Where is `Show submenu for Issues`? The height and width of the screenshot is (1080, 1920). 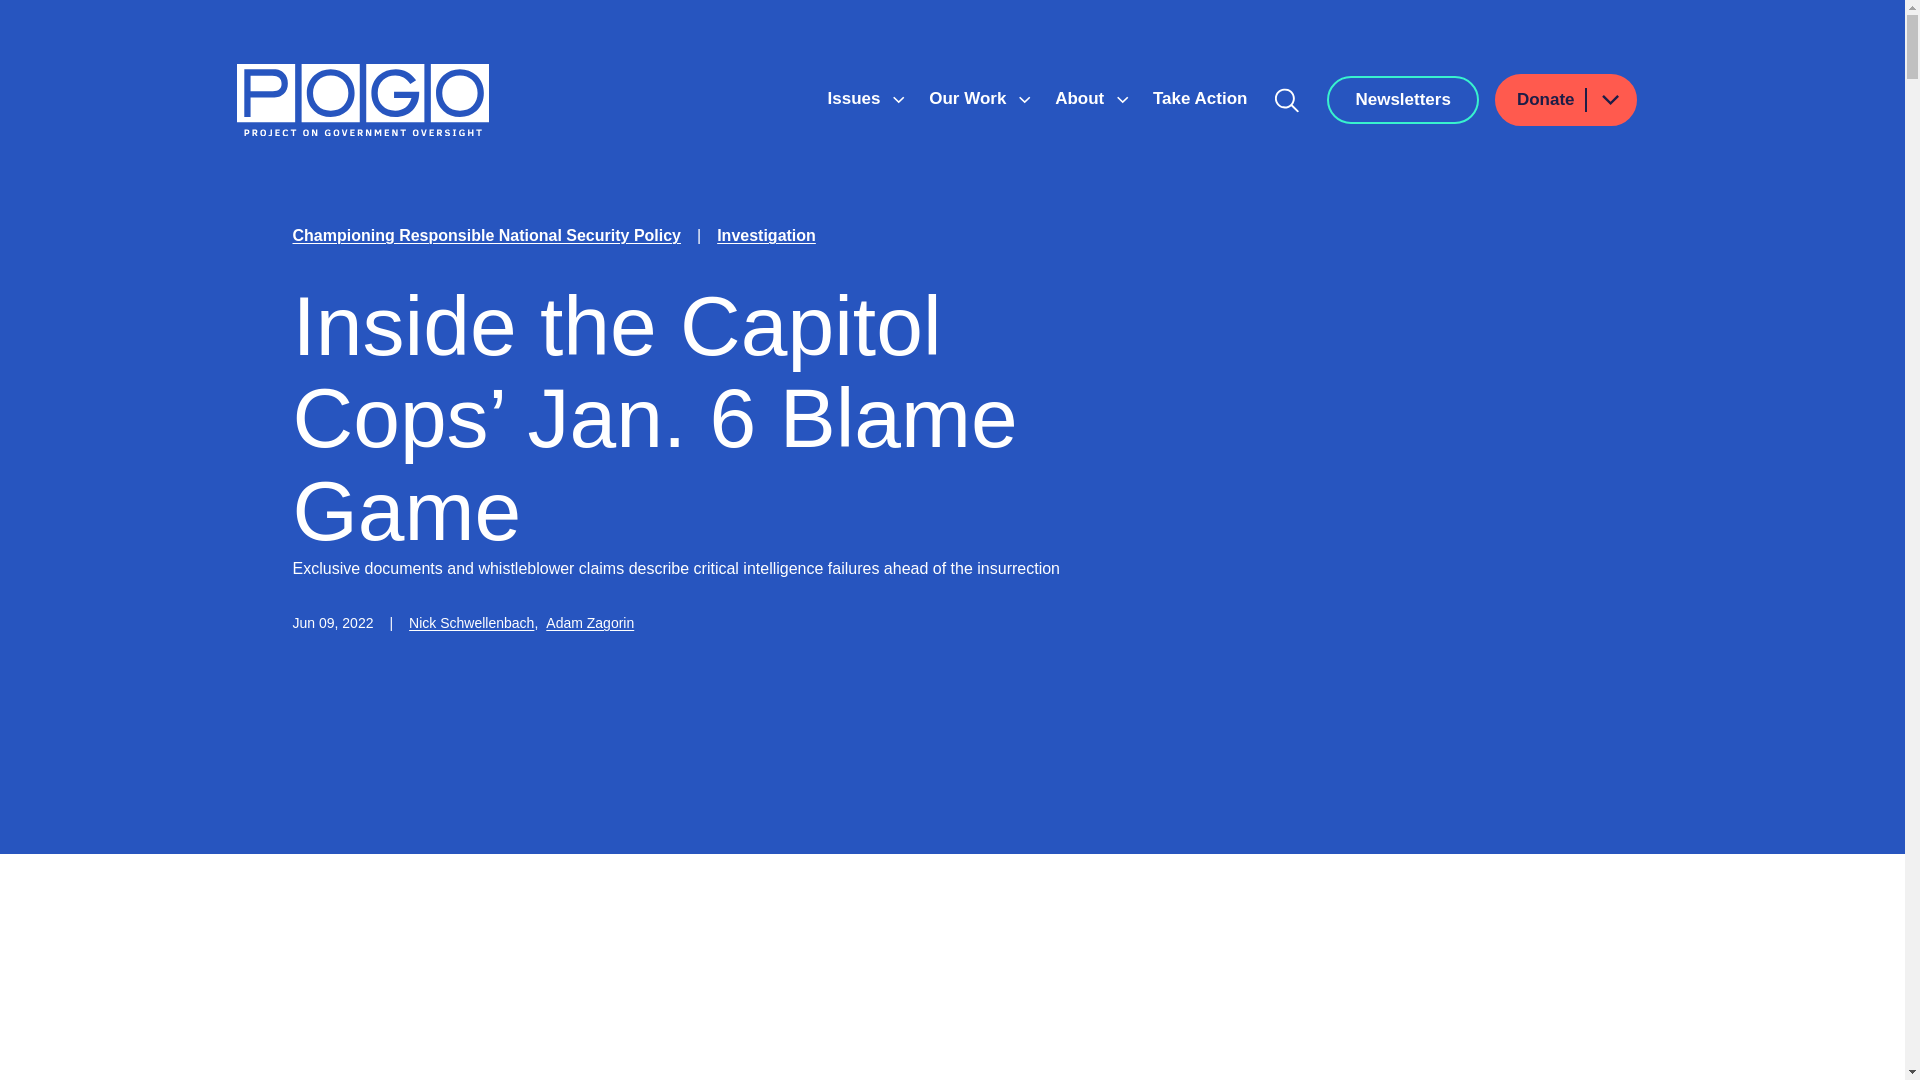
Show submenu for Issues is located at coordinates (898, 100).